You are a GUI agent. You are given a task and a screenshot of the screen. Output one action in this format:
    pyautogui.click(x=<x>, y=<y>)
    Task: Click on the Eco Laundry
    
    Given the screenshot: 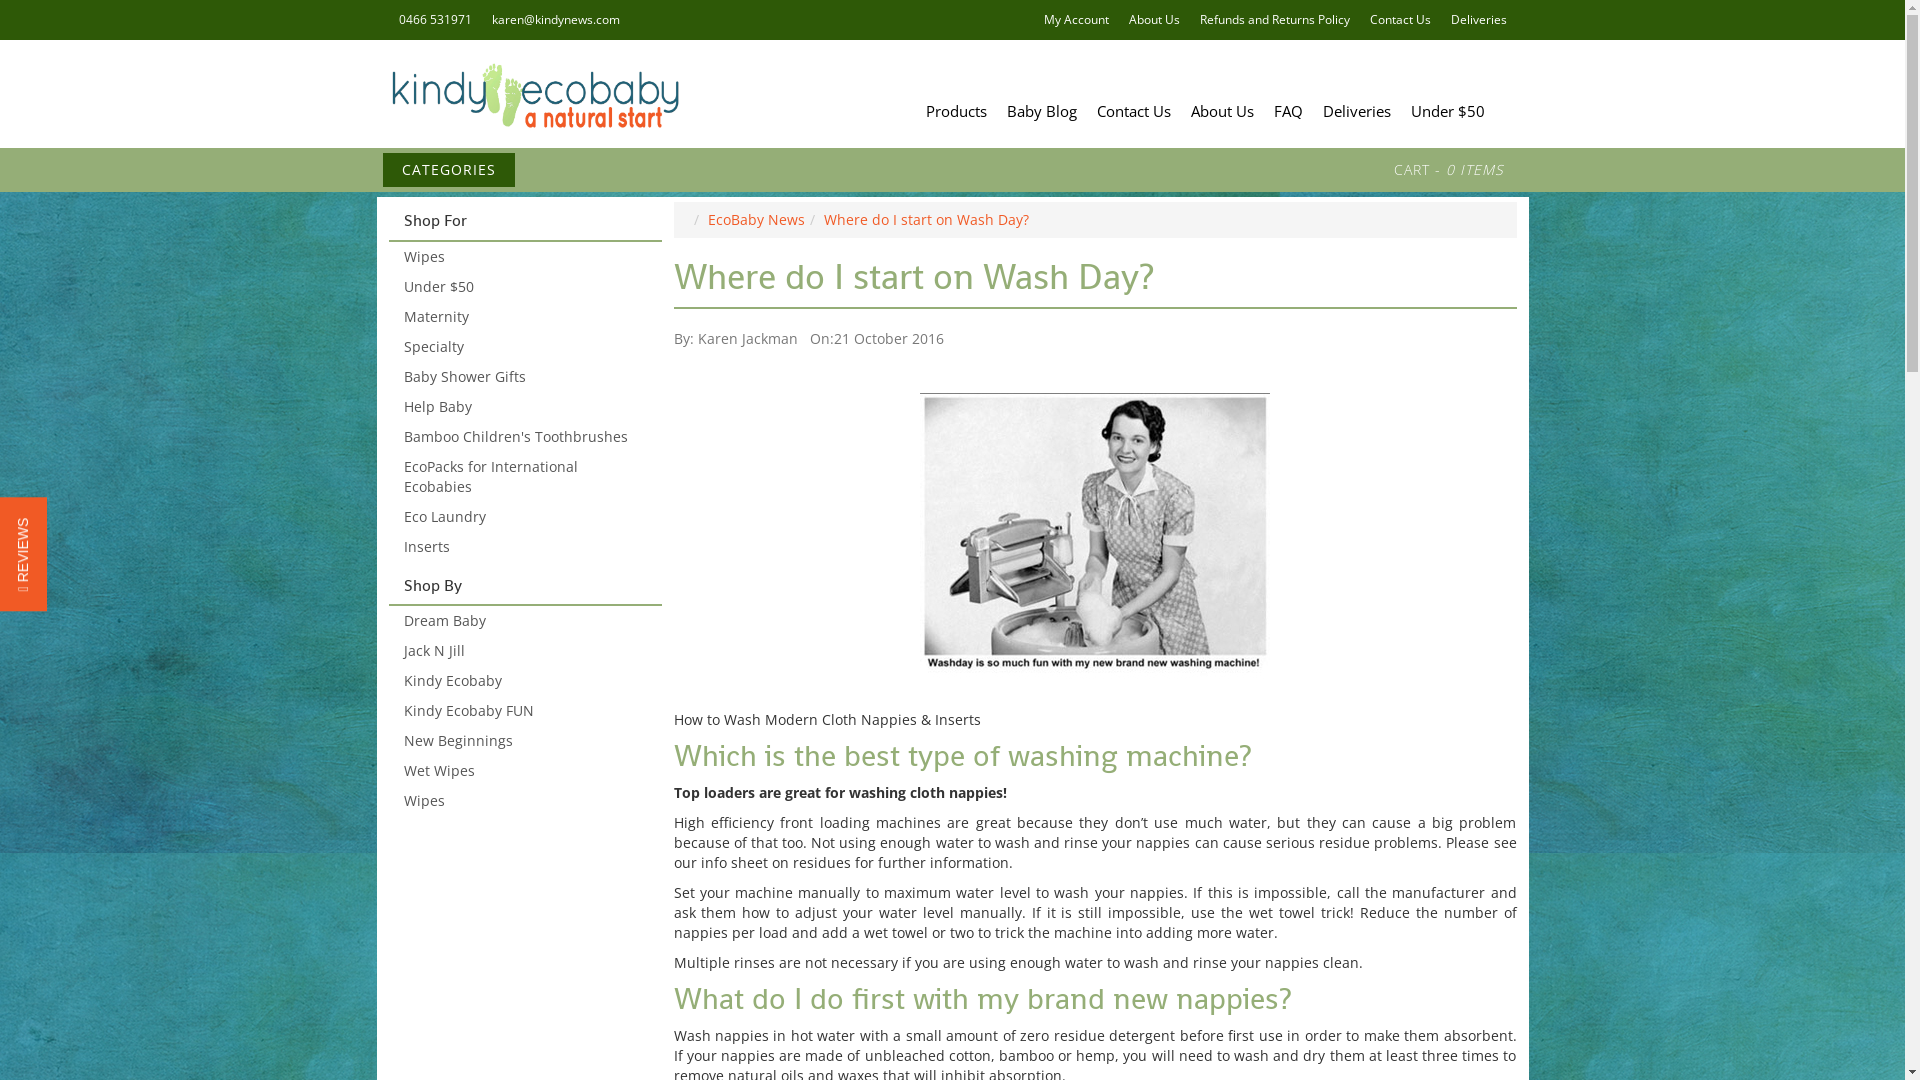 What is the action you would take?
    pyautogui.click(x=524, y=517)
    